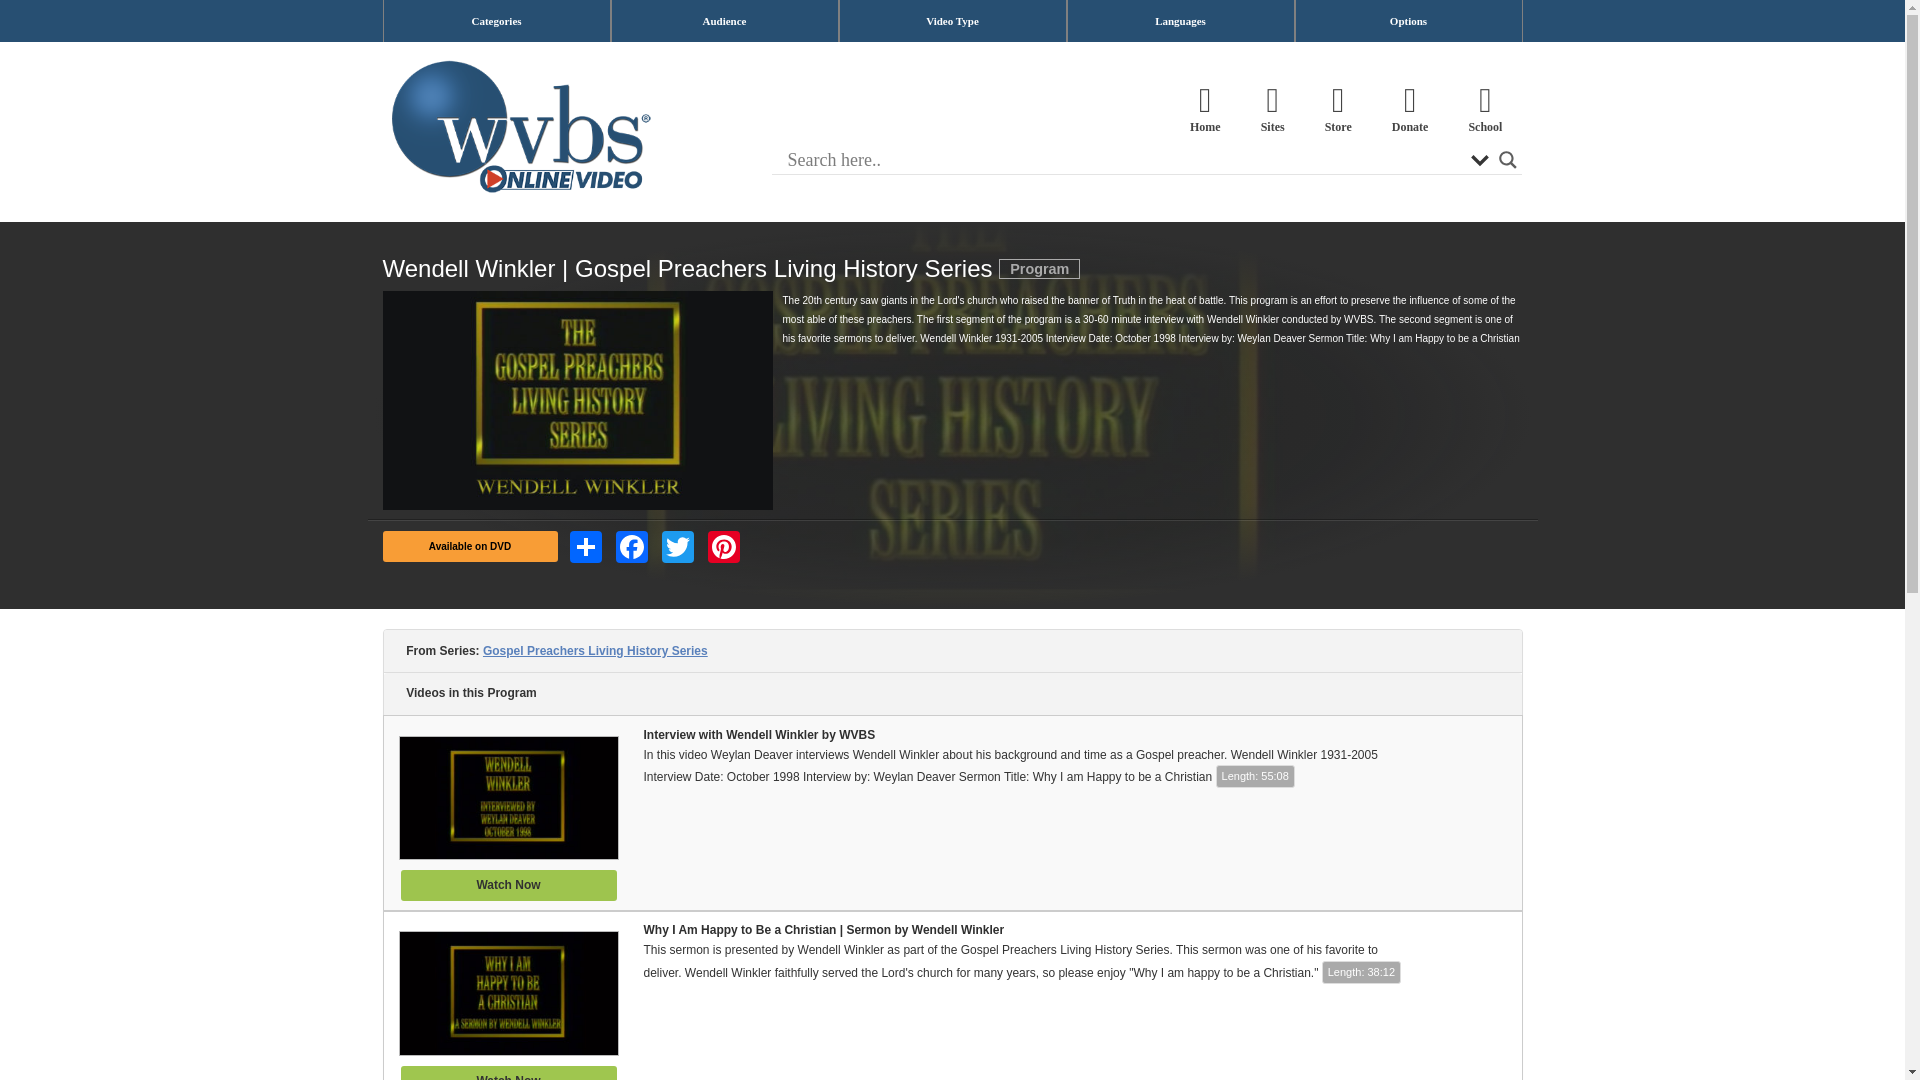 This screenshot has width=1920, height=1080. Describe the element at coordinates (1484, 110) in the screenshot. I see `WVBS Online Bible School` at that location.